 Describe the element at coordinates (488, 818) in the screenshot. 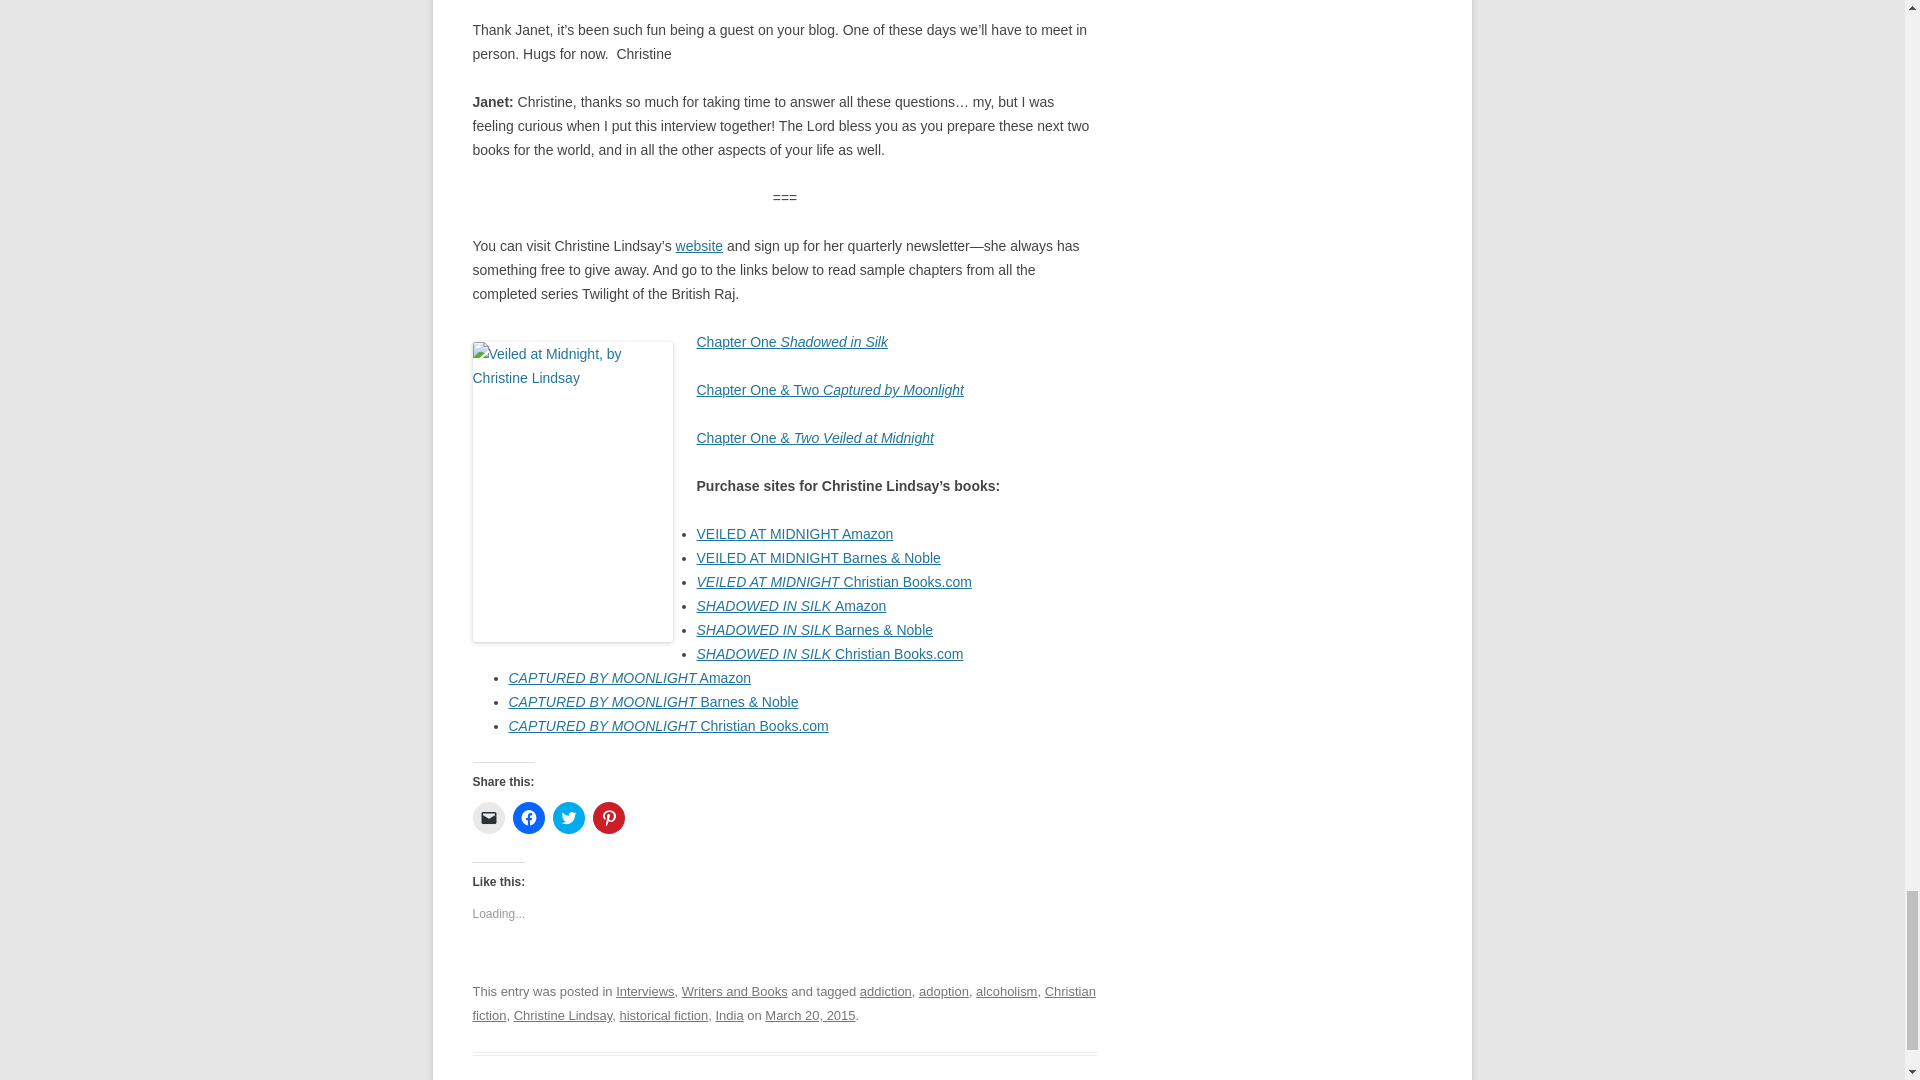

I see `Click to email a link to a friend` at that location.